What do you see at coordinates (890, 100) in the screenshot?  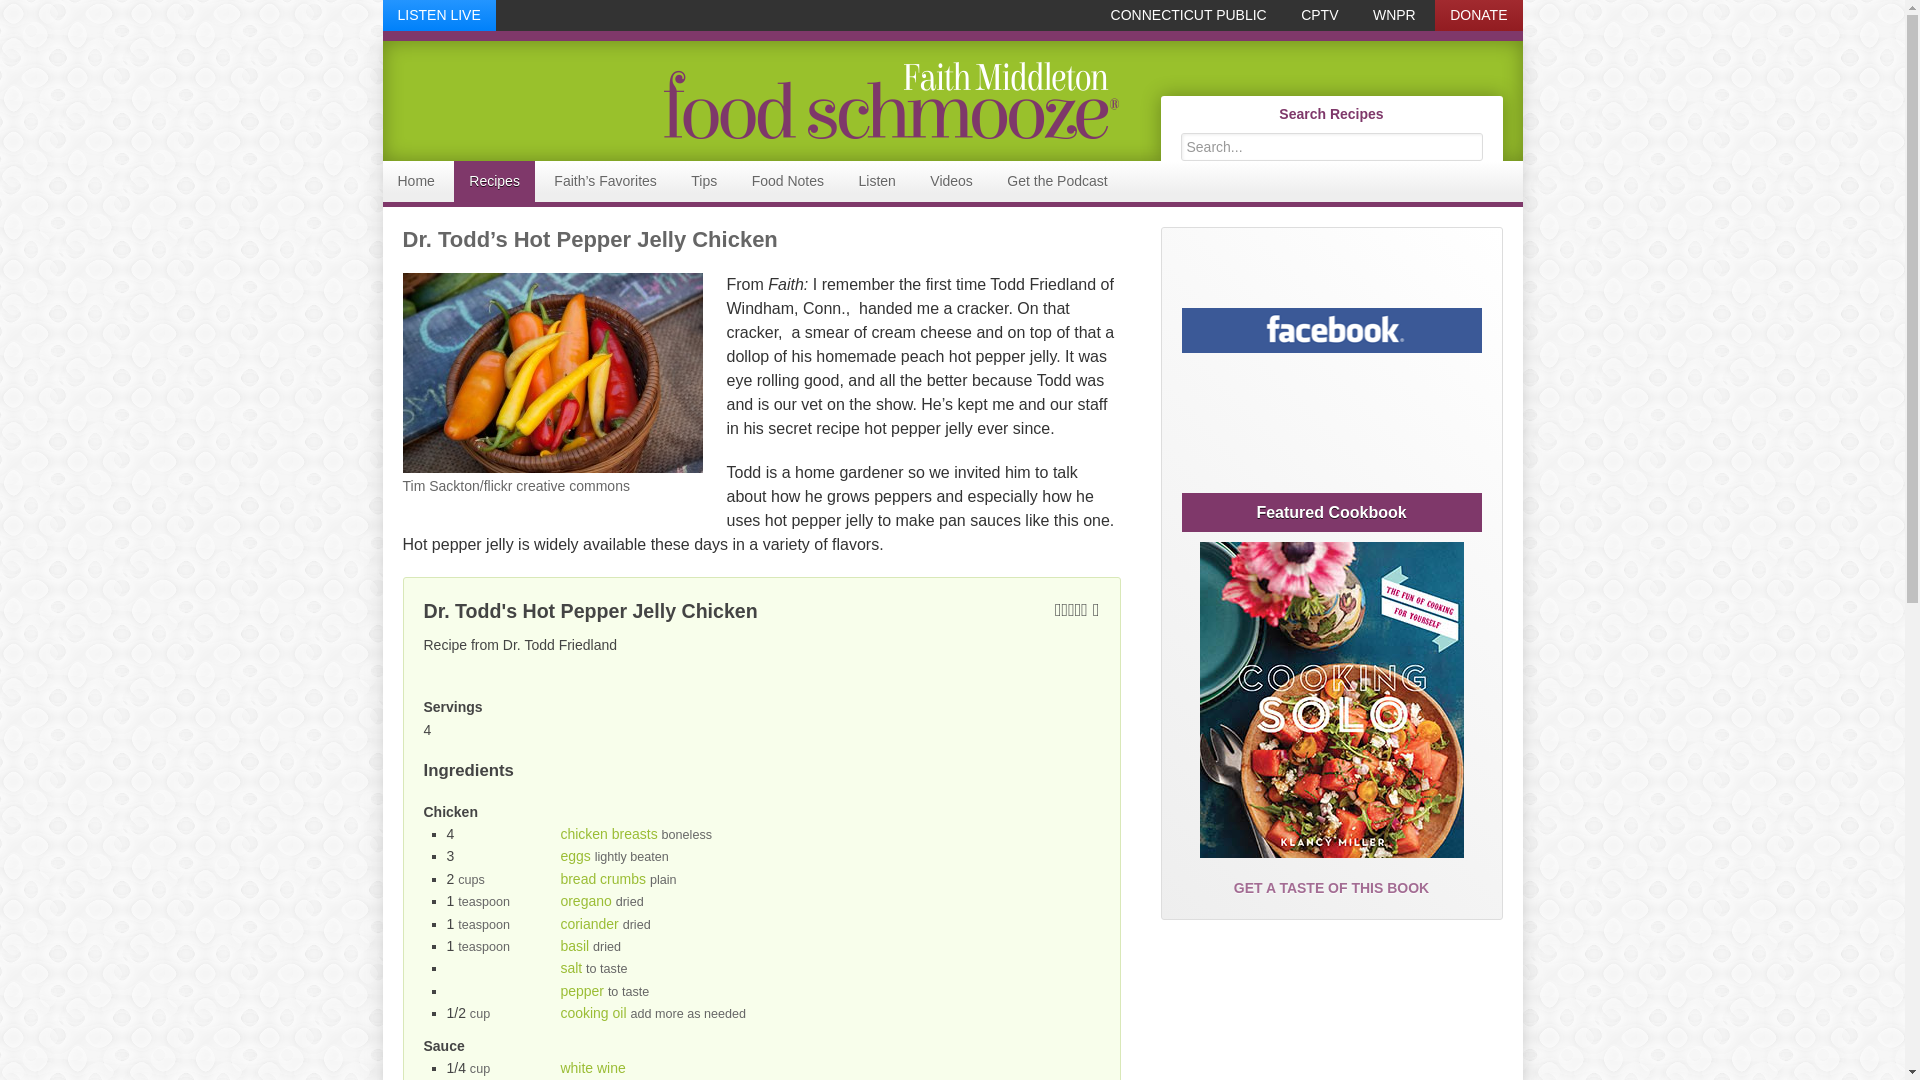 I see `Faith Middleton's Food Schmooze` at bounding box center [890, 100].